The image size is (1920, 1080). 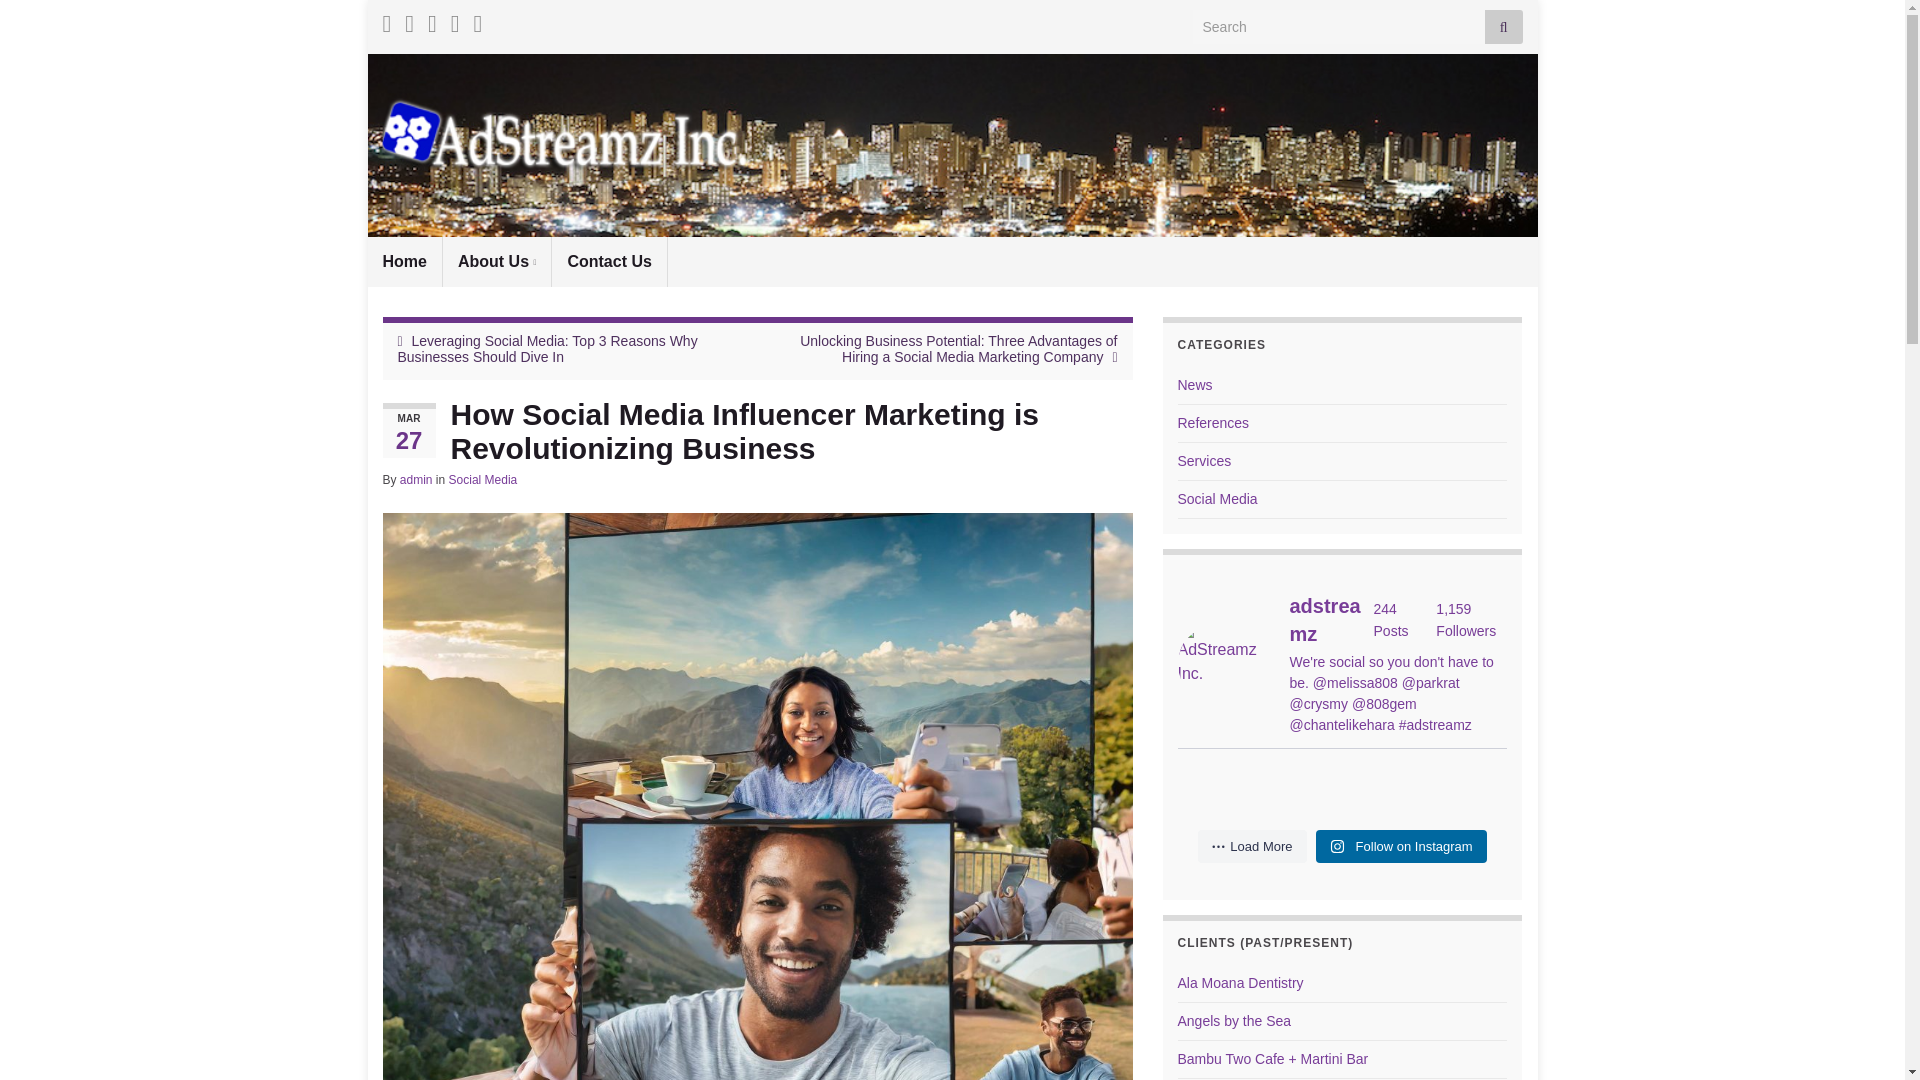 What do you see at coordinates (416, 480) in the screenshot?
I see `admin` at bounding box center [416, 480].